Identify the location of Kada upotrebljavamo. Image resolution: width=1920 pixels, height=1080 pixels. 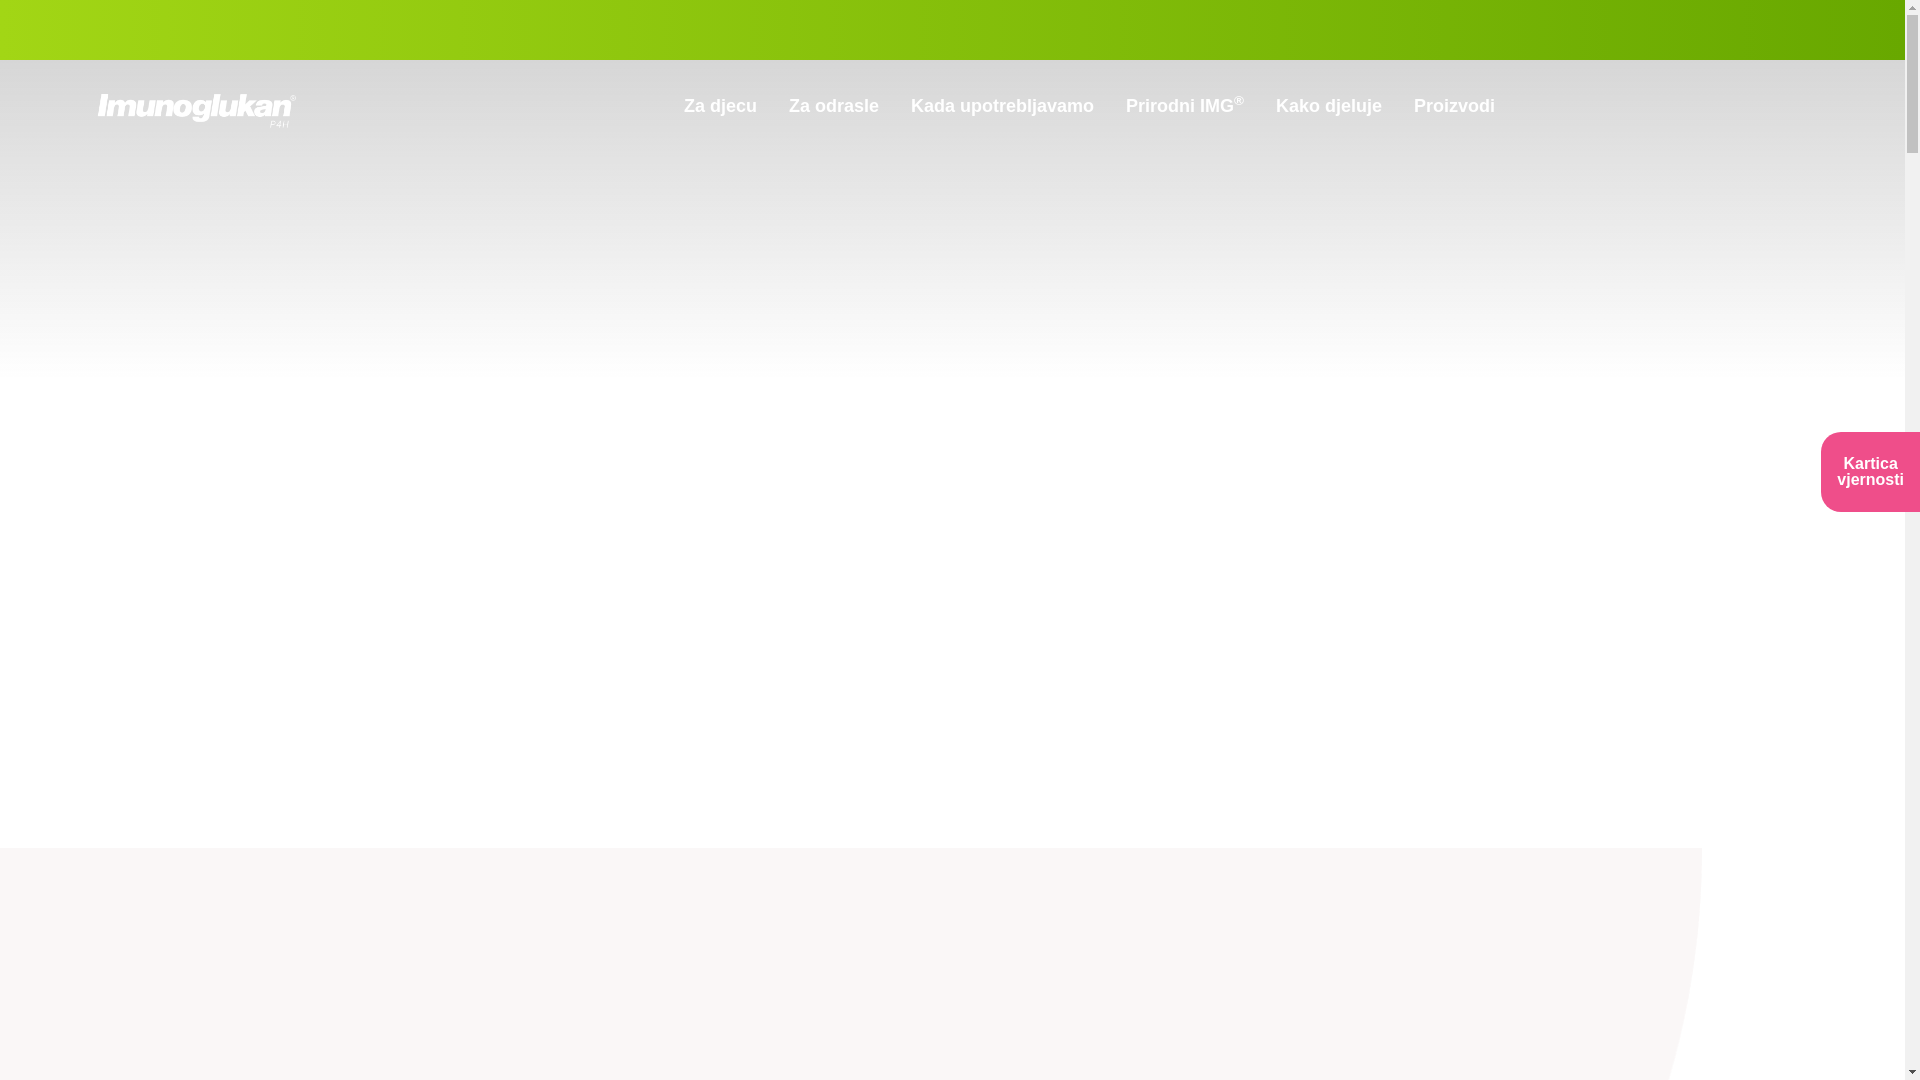
(1002, 106).